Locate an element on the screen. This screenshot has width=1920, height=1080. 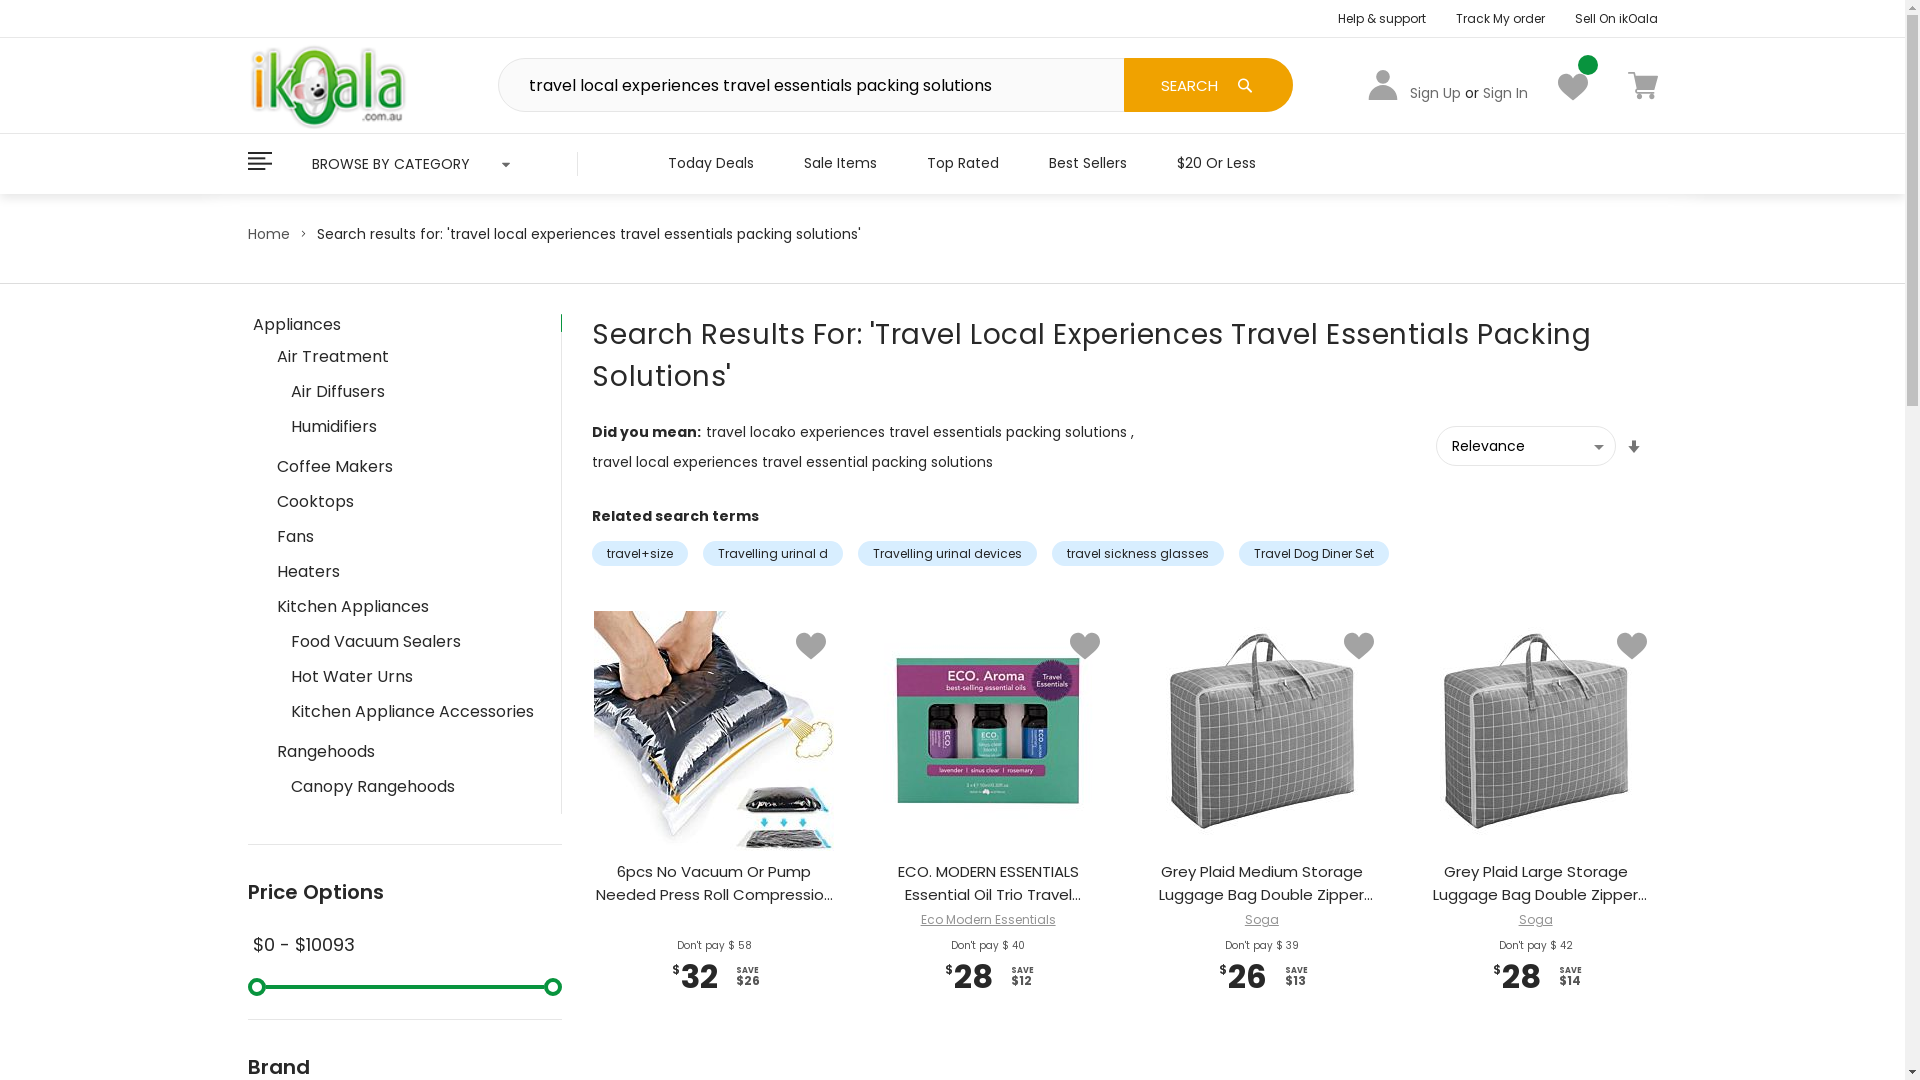
Add to Wish List is located at coordinates (811, 646).